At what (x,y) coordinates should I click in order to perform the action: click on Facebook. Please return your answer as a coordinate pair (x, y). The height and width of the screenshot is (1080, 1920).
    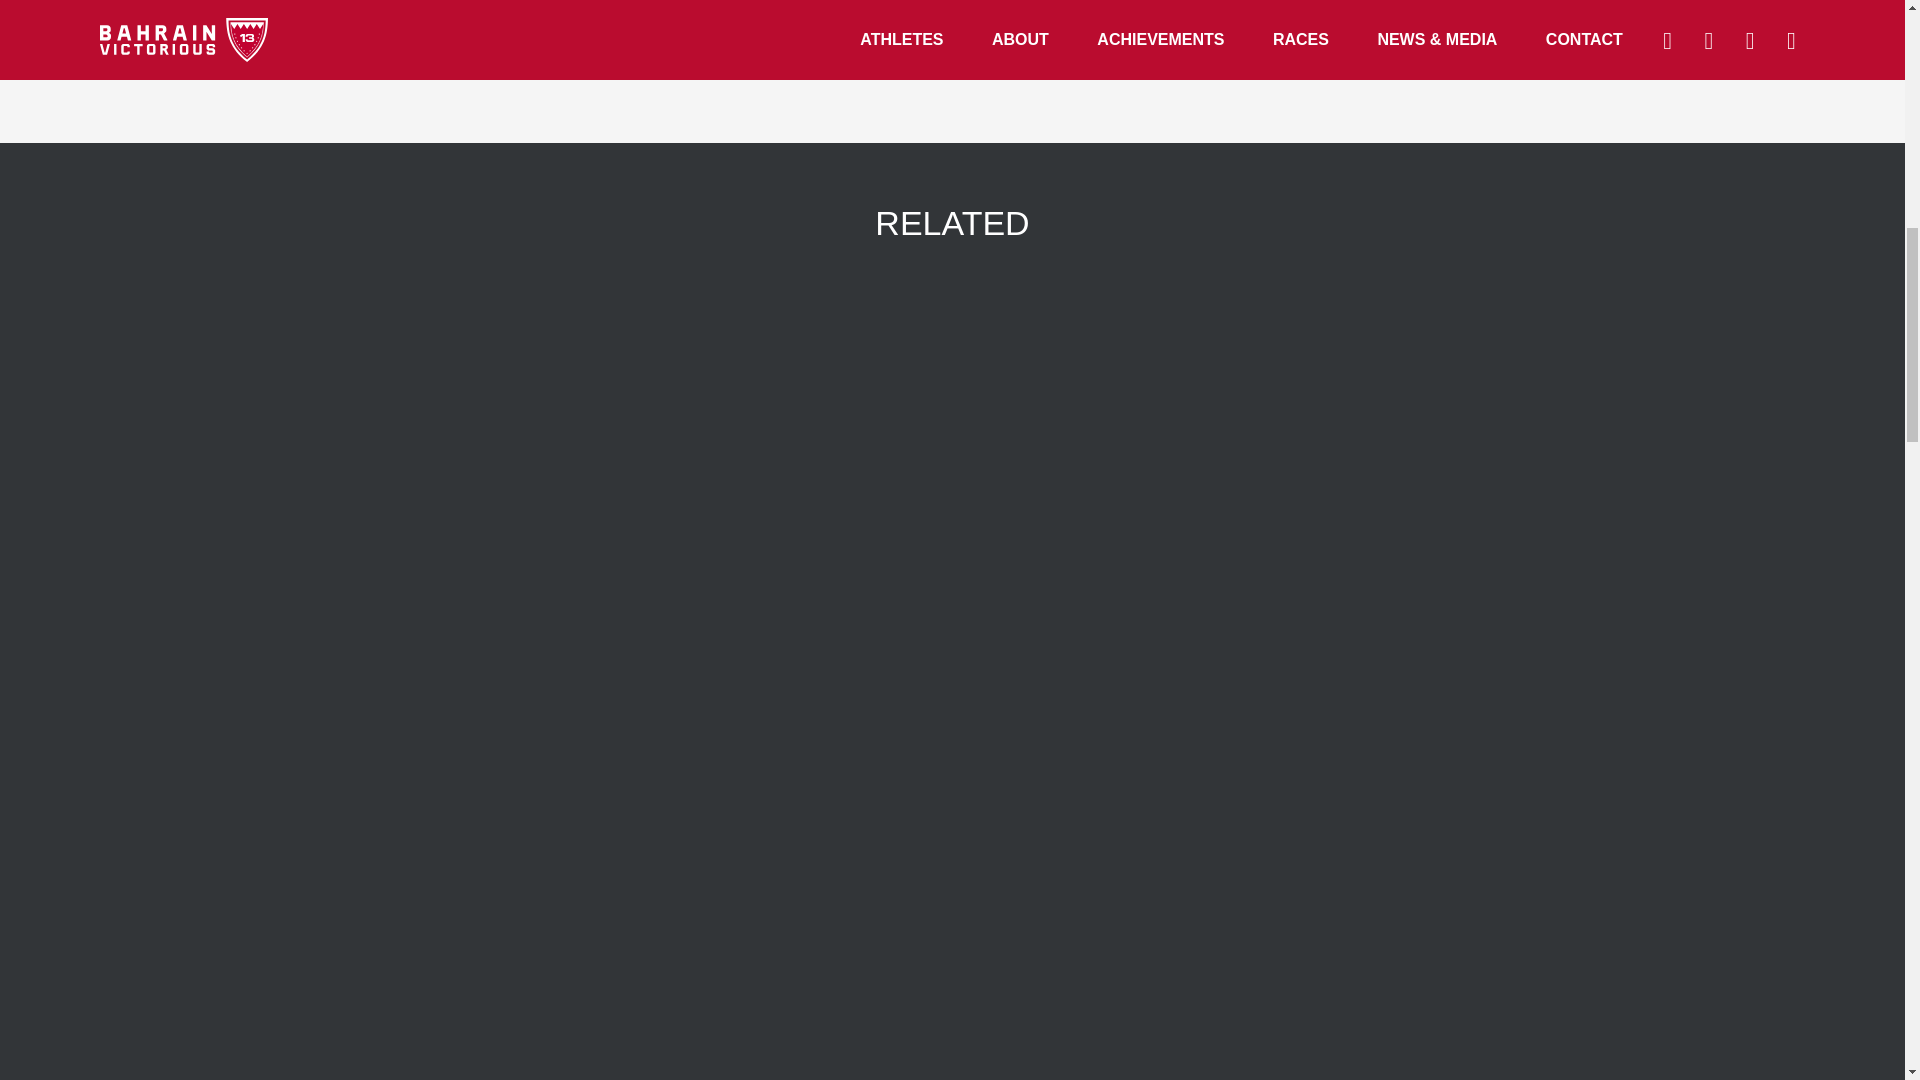
    Looking at the image, I should click on (840, 24).